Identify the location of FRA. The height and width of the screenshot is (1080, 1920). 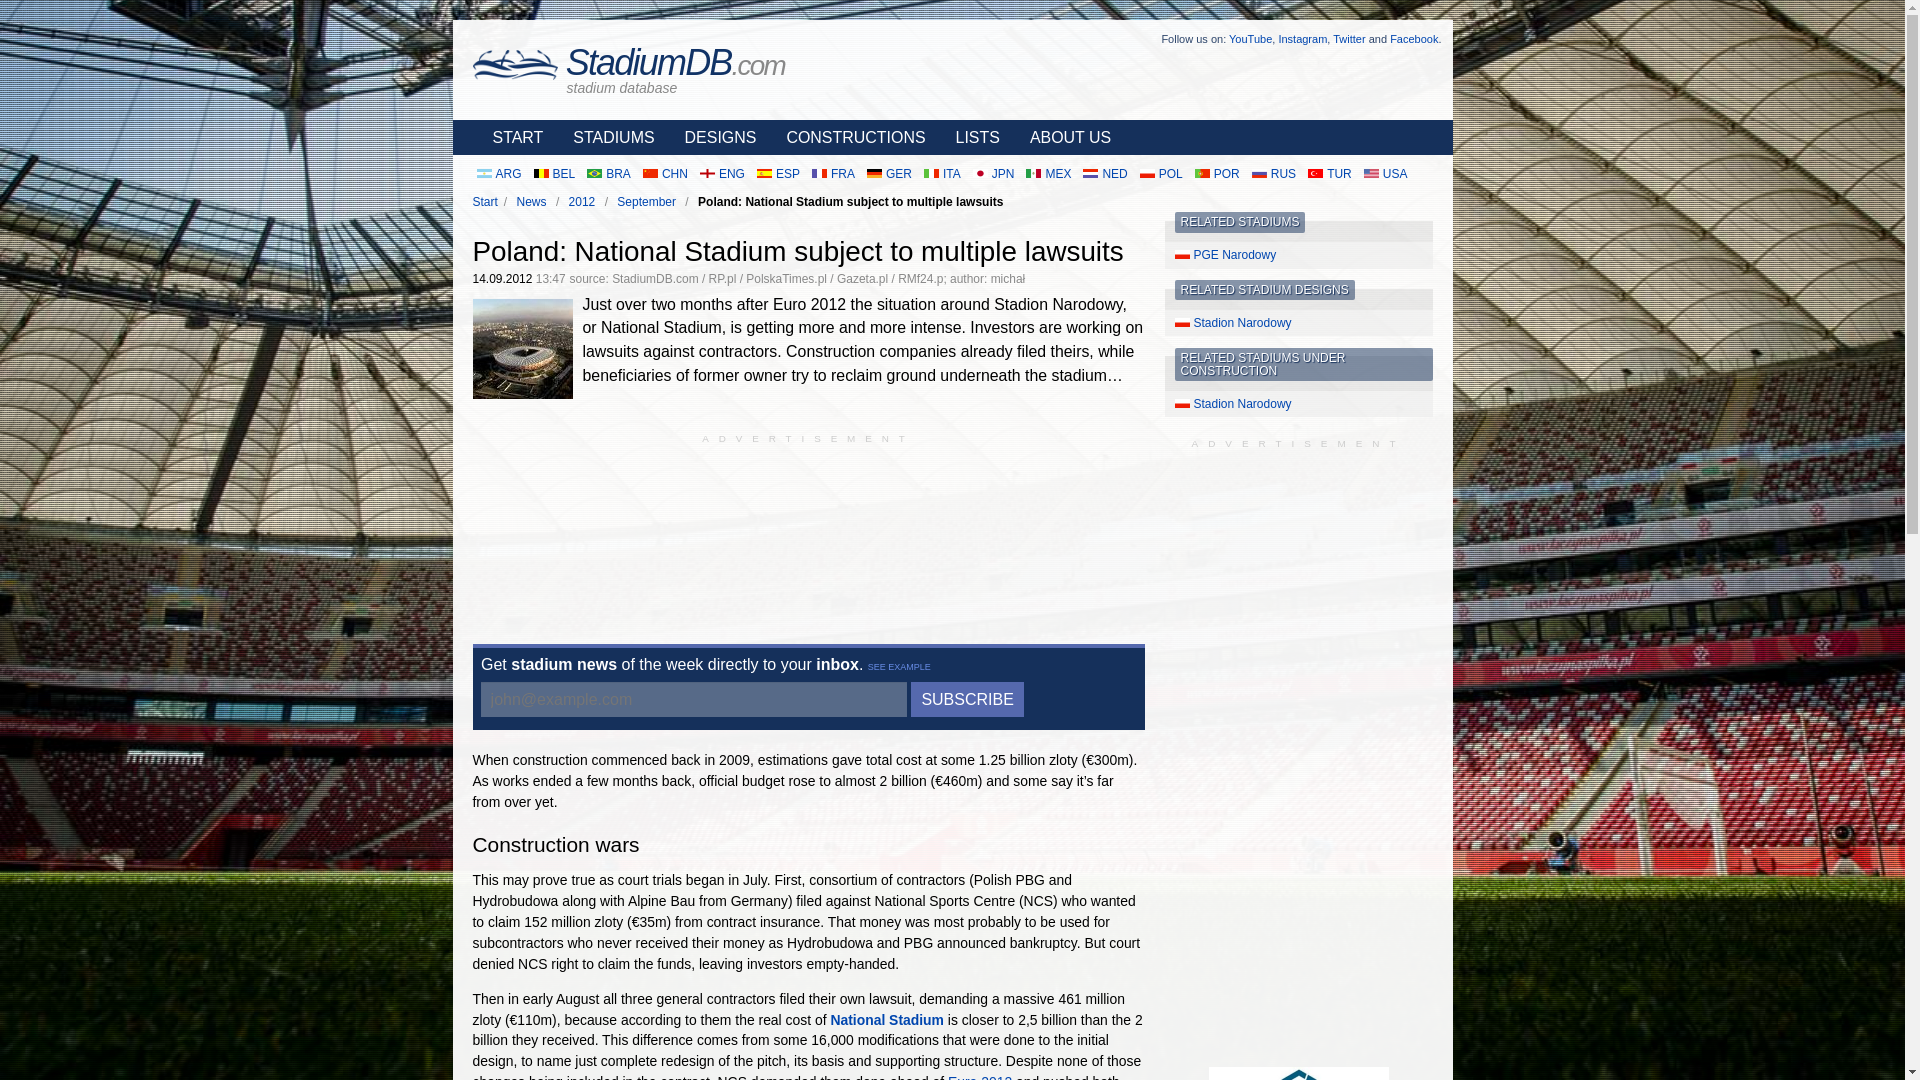
(833, 174).